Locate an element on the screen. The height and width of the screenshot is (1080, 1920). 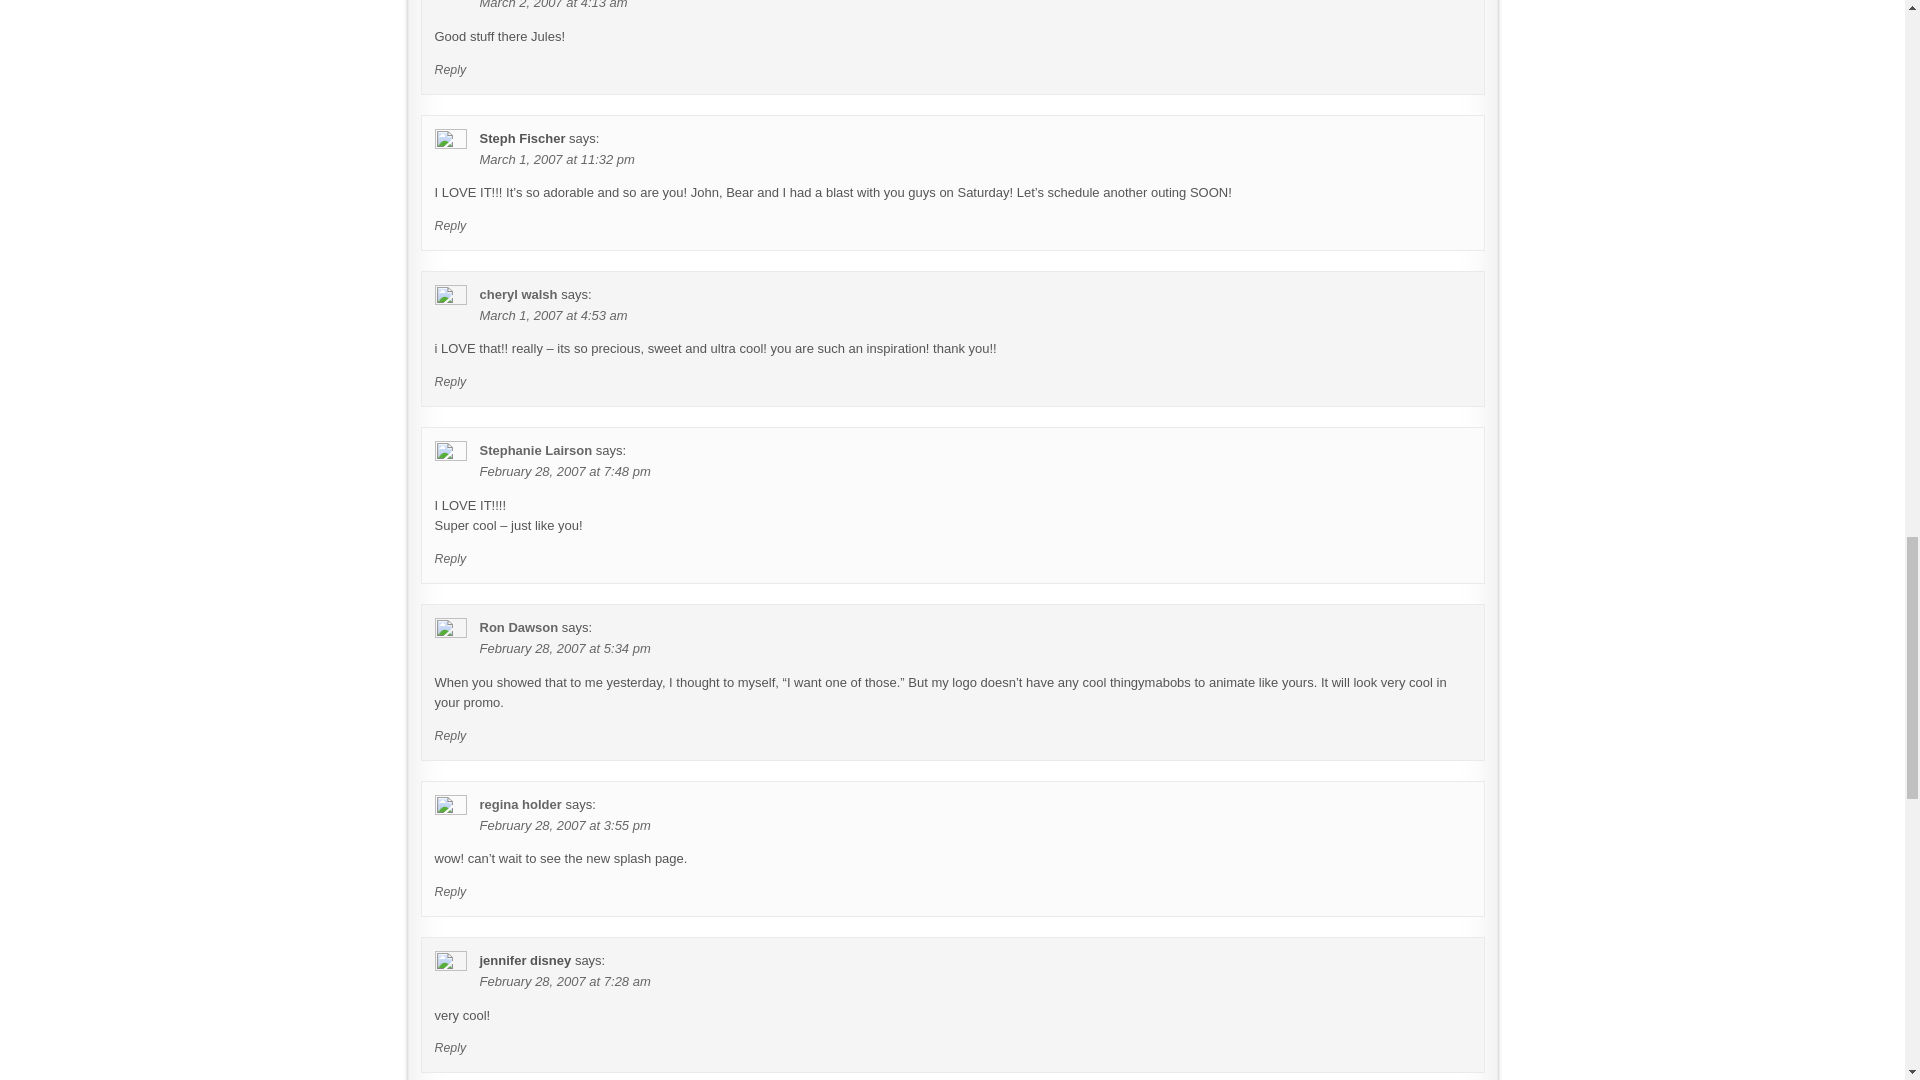
Reply is located at coordinates (450, 226).